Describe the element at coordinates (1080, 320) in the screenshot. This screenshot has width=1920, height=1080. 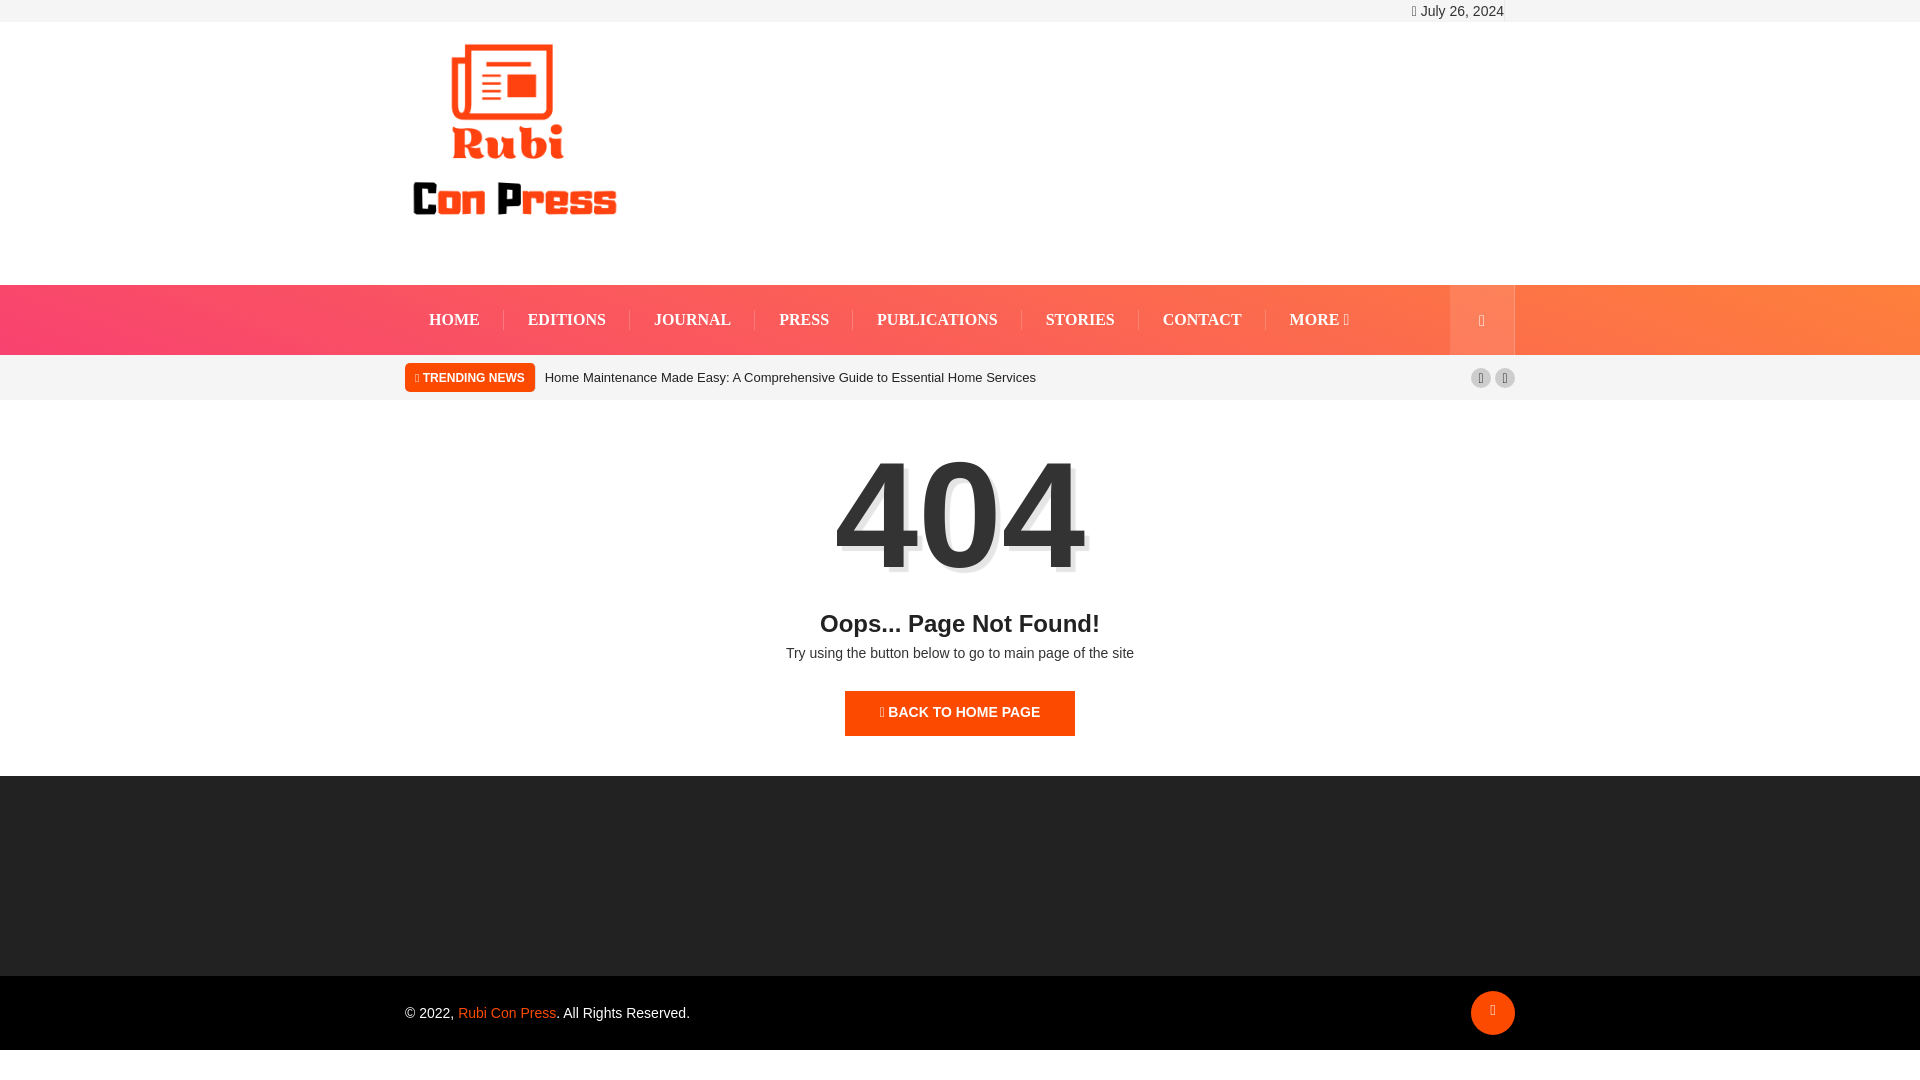
I see `STORIES` at that location.